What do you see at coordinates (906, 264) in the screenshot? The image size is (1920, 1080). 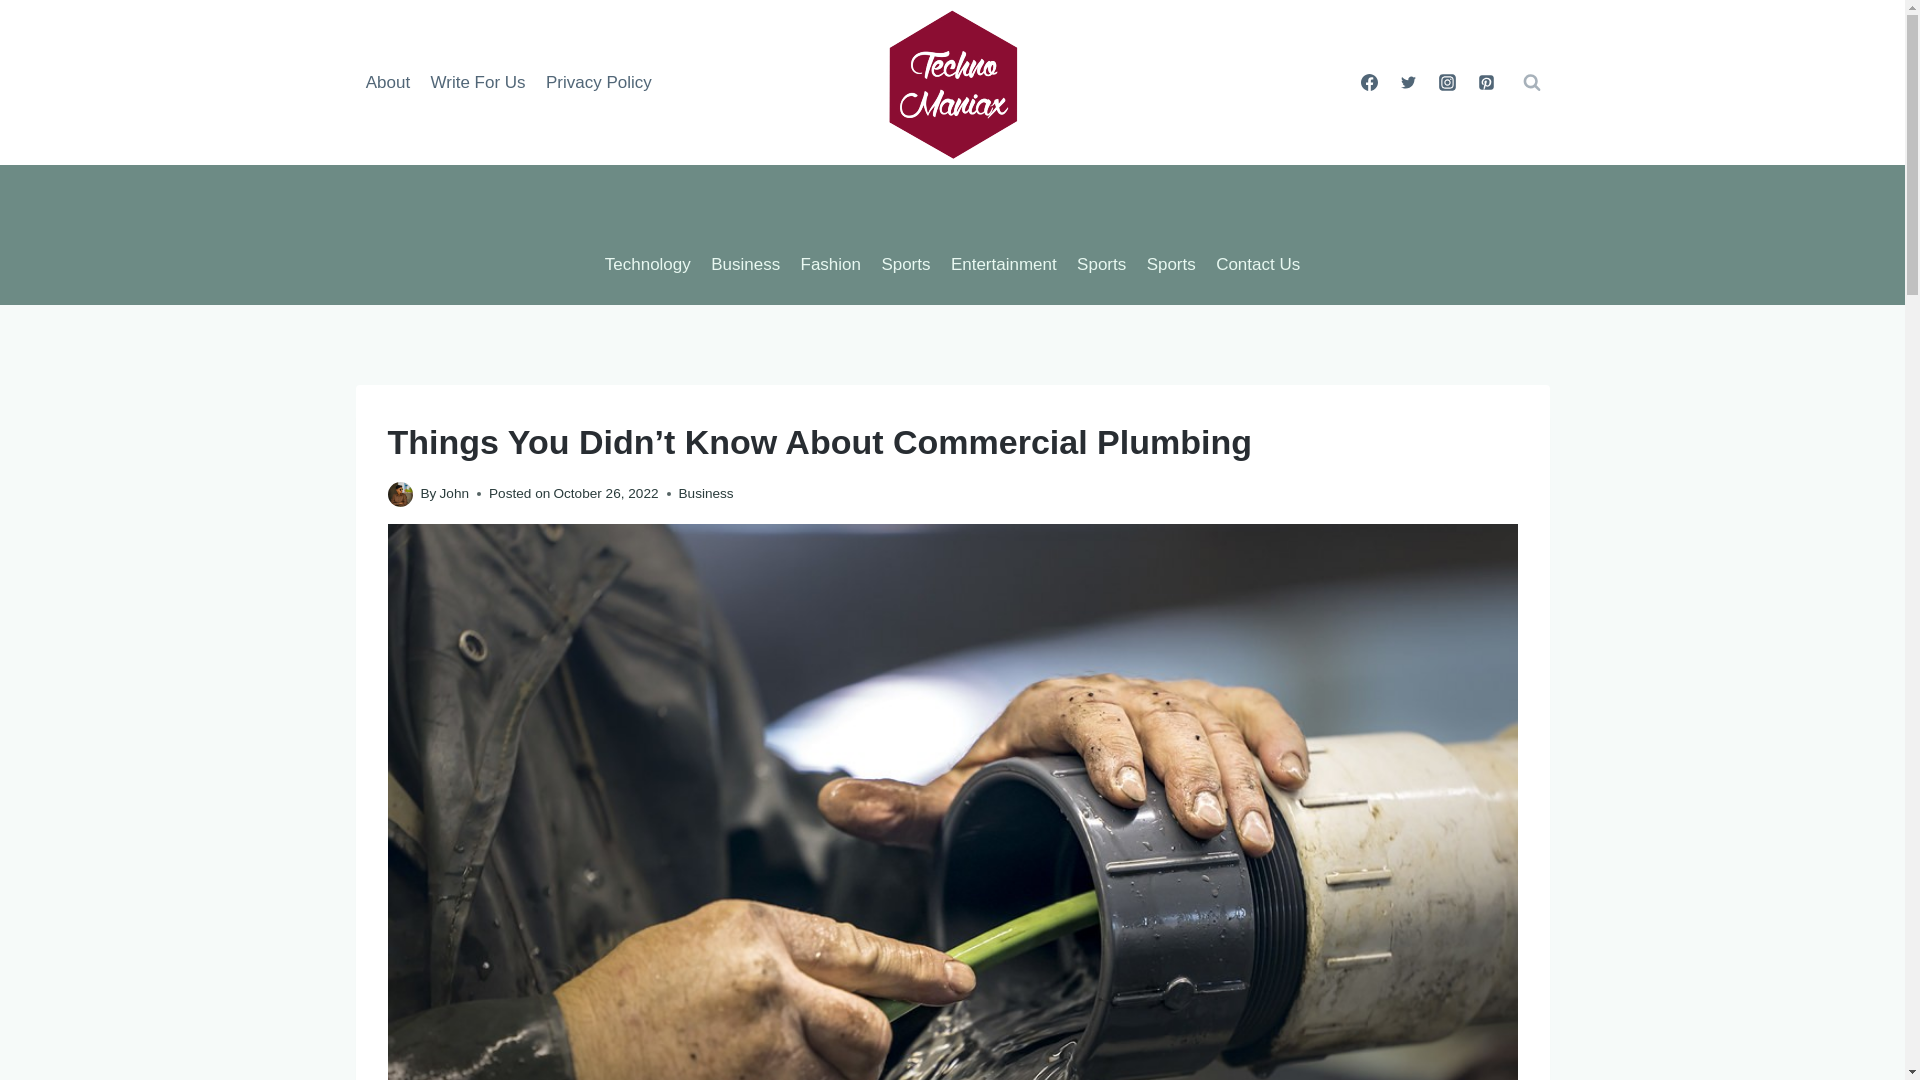 I see `Sports` at bounding box center [906, 264].